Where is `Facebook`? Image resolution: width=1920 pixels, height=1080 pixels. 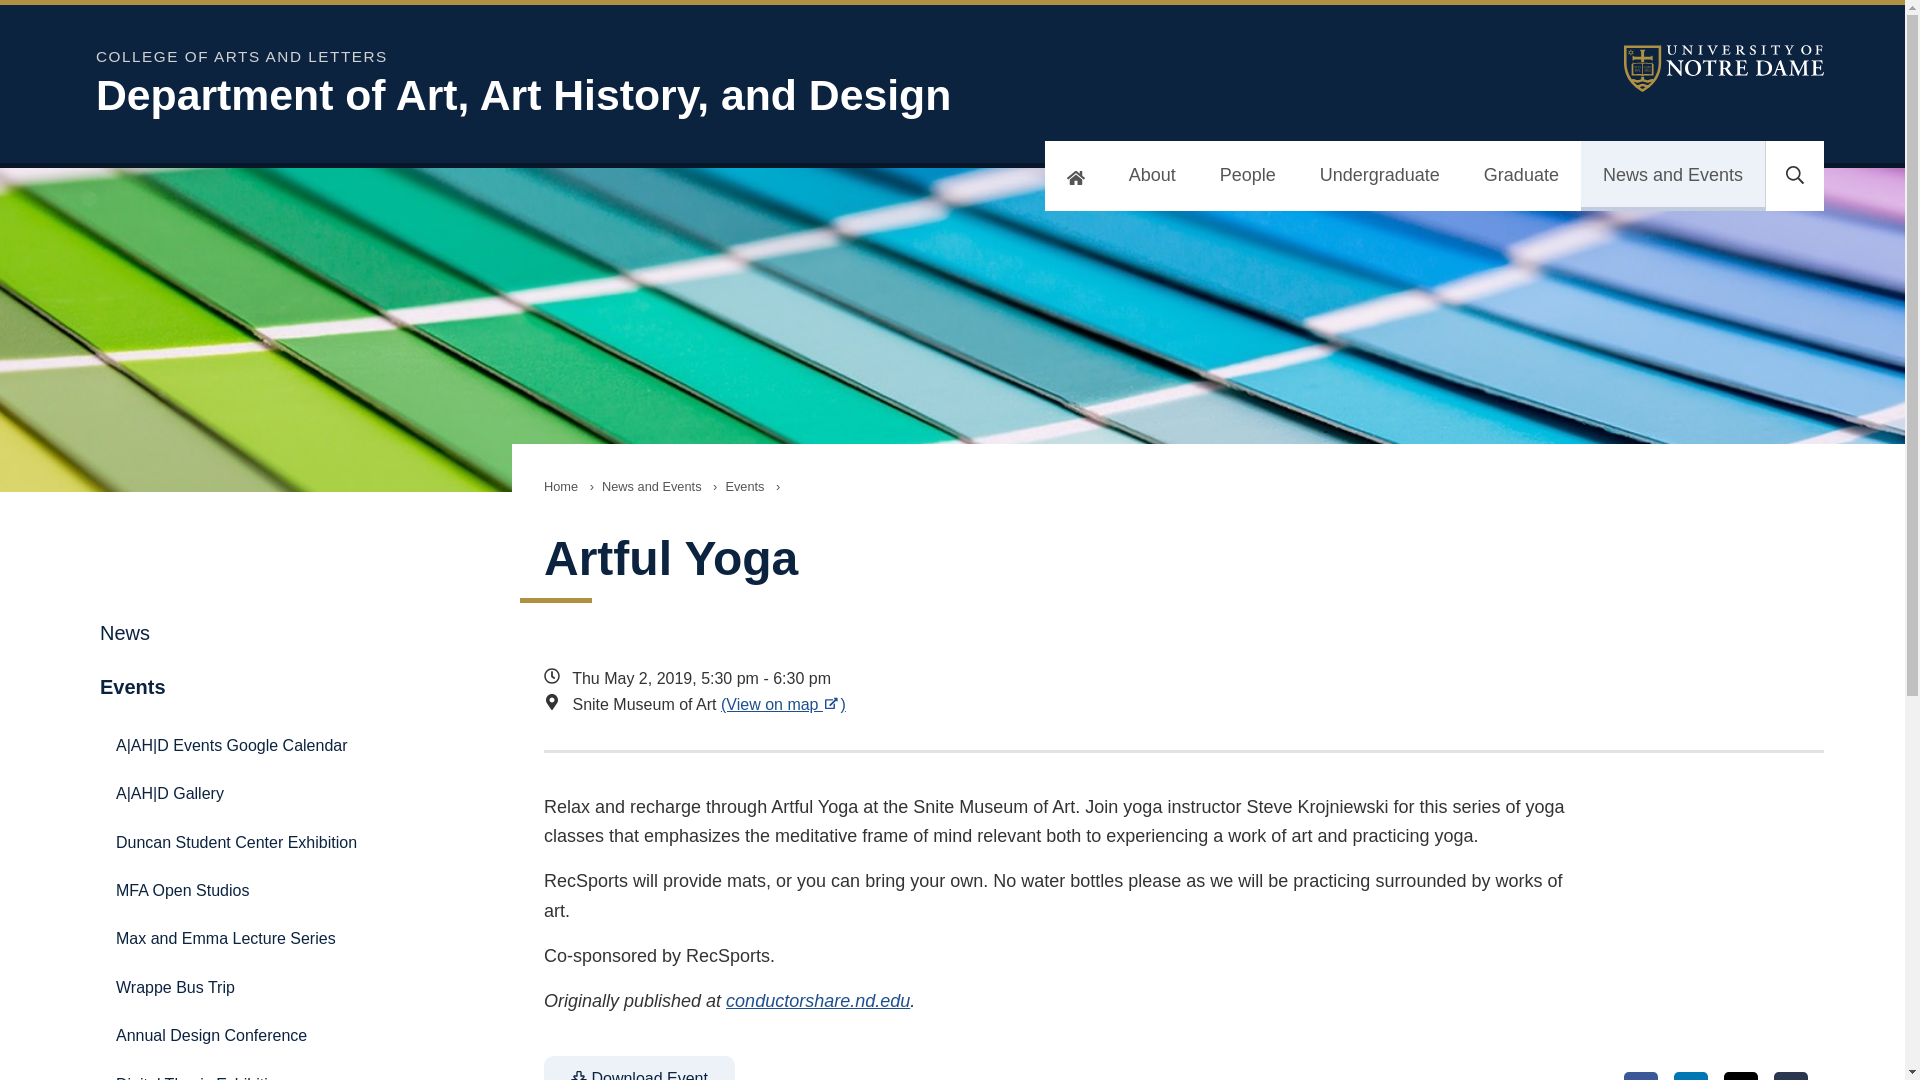
Facebook is located at coordinates (1641, 1076).